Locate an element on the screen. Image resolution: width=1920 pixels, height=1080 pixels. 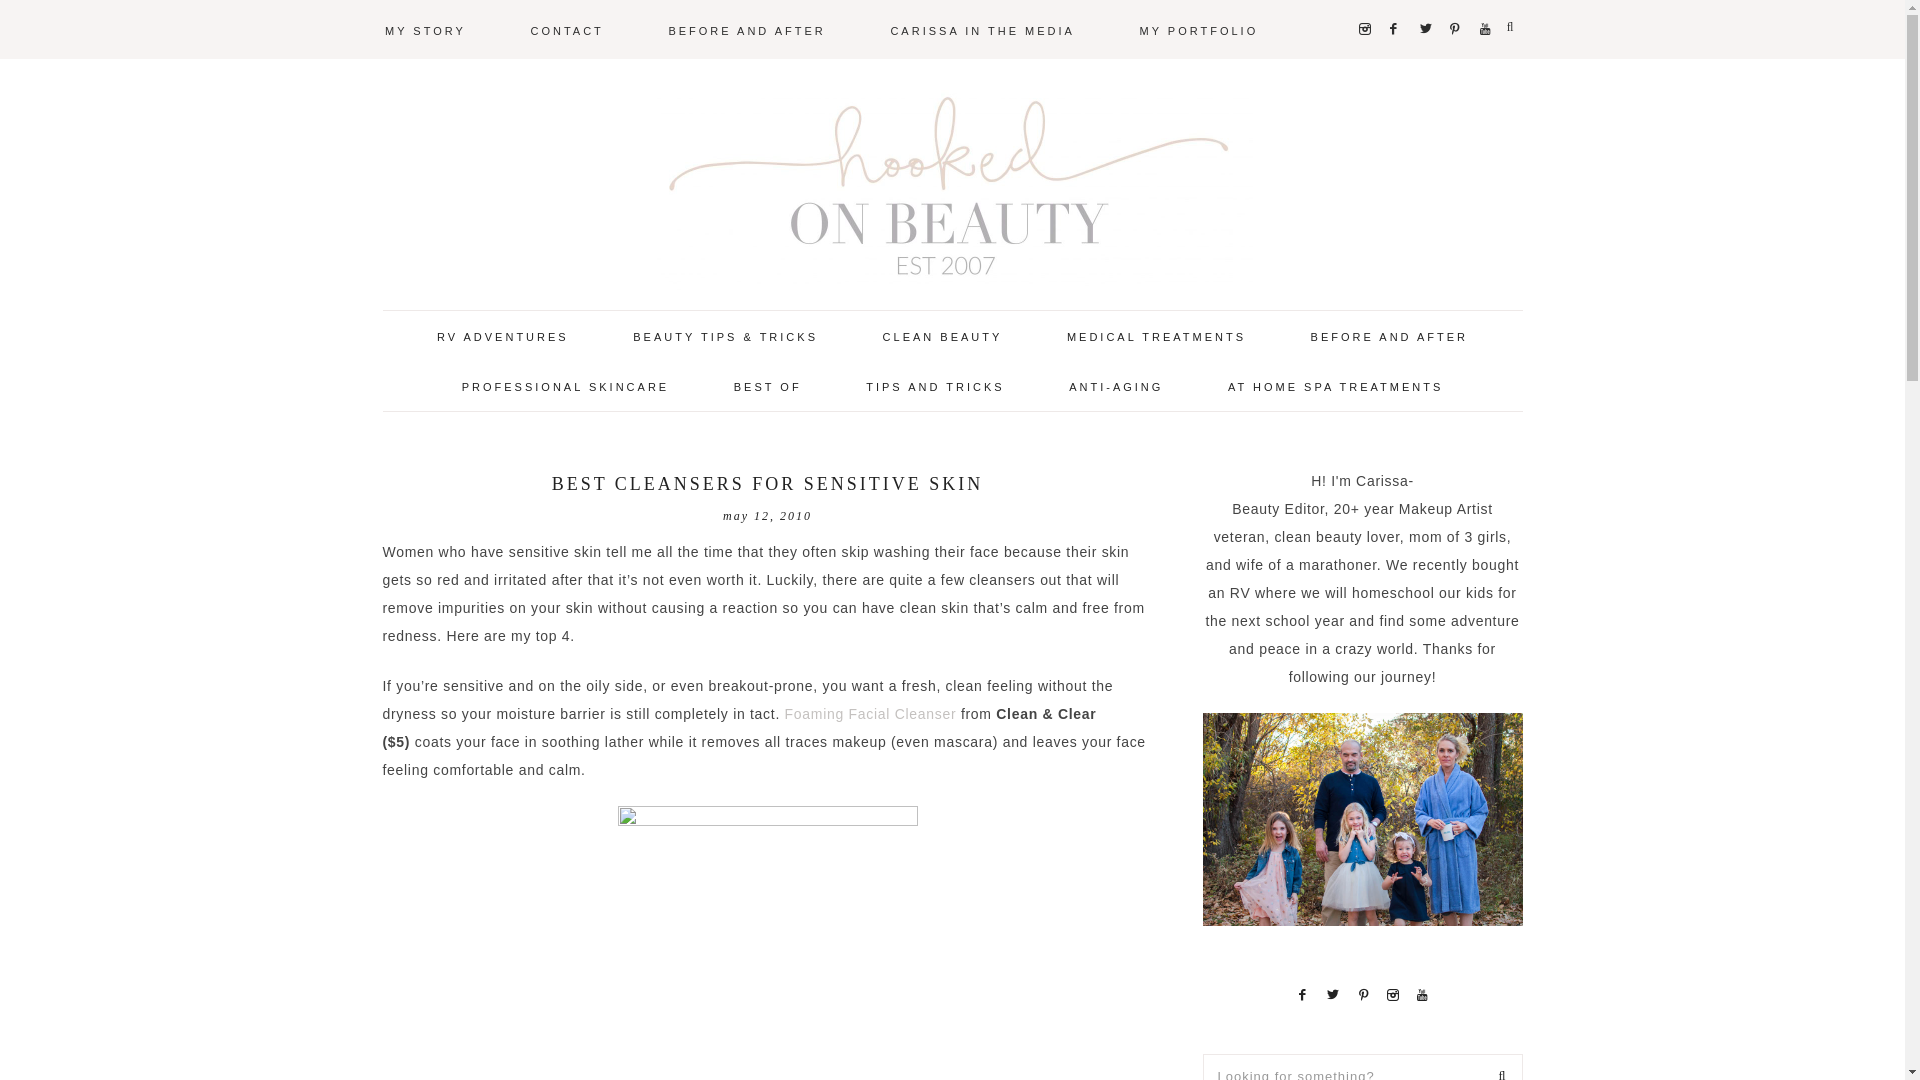
Facebook is located at coordinates (1302, 994).